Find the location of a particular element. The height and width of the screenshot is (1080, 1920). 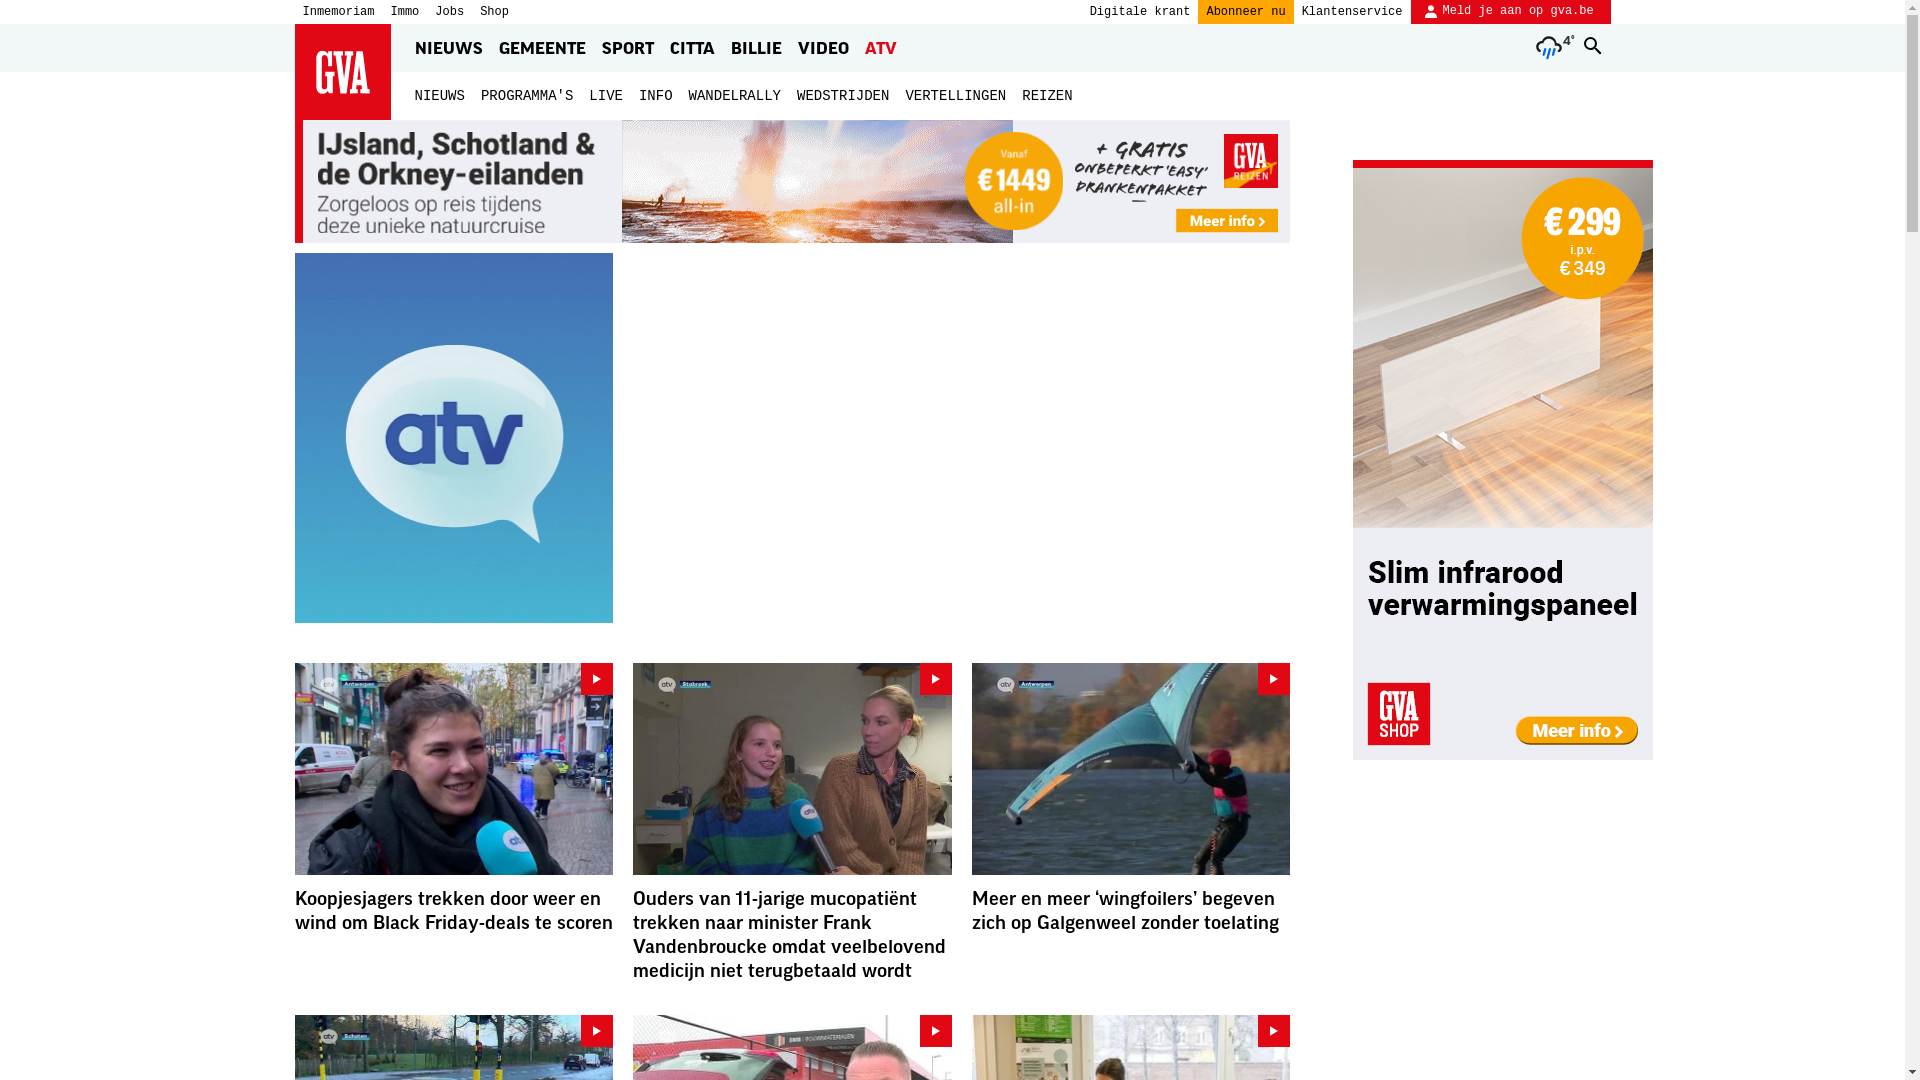

VERTELLINGEN is located at coordinates (956, 96).